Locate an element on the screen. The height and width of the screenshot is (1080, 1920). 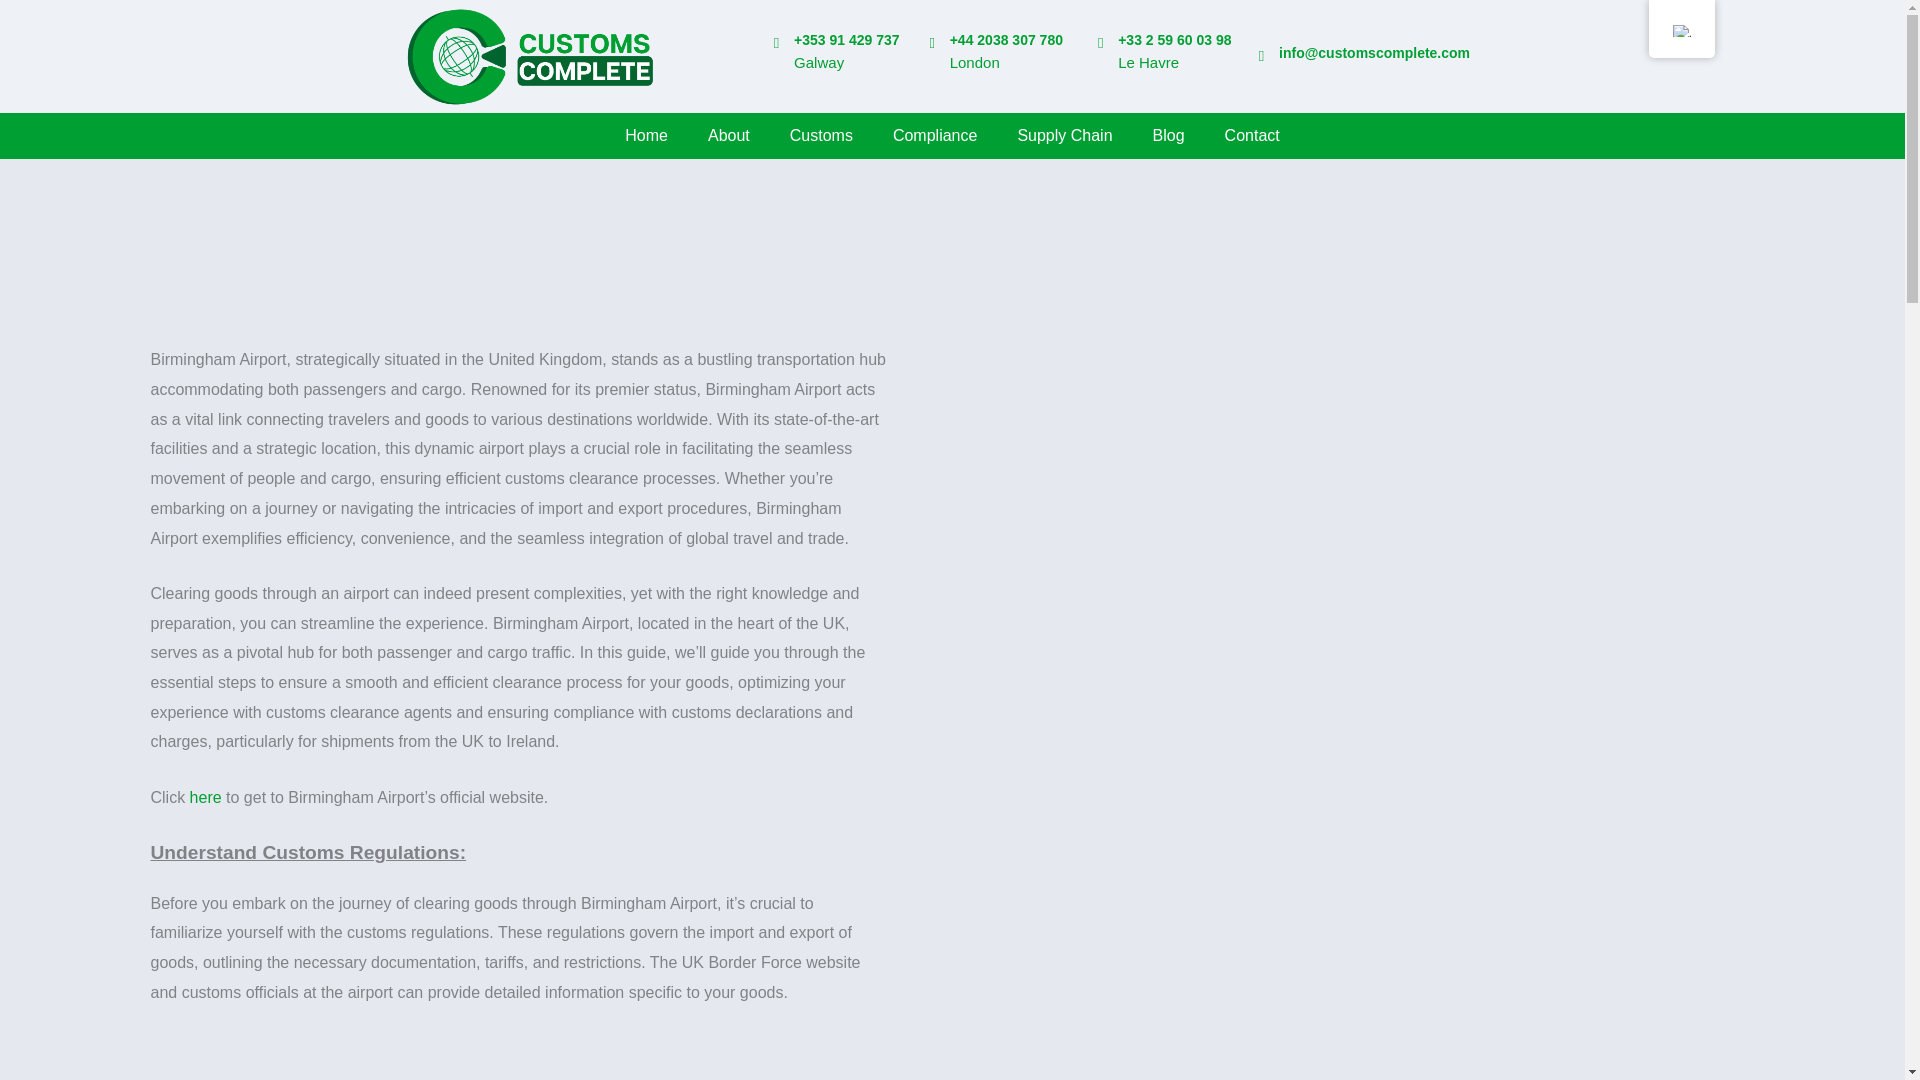
English is located at coordinates (1680, 30).